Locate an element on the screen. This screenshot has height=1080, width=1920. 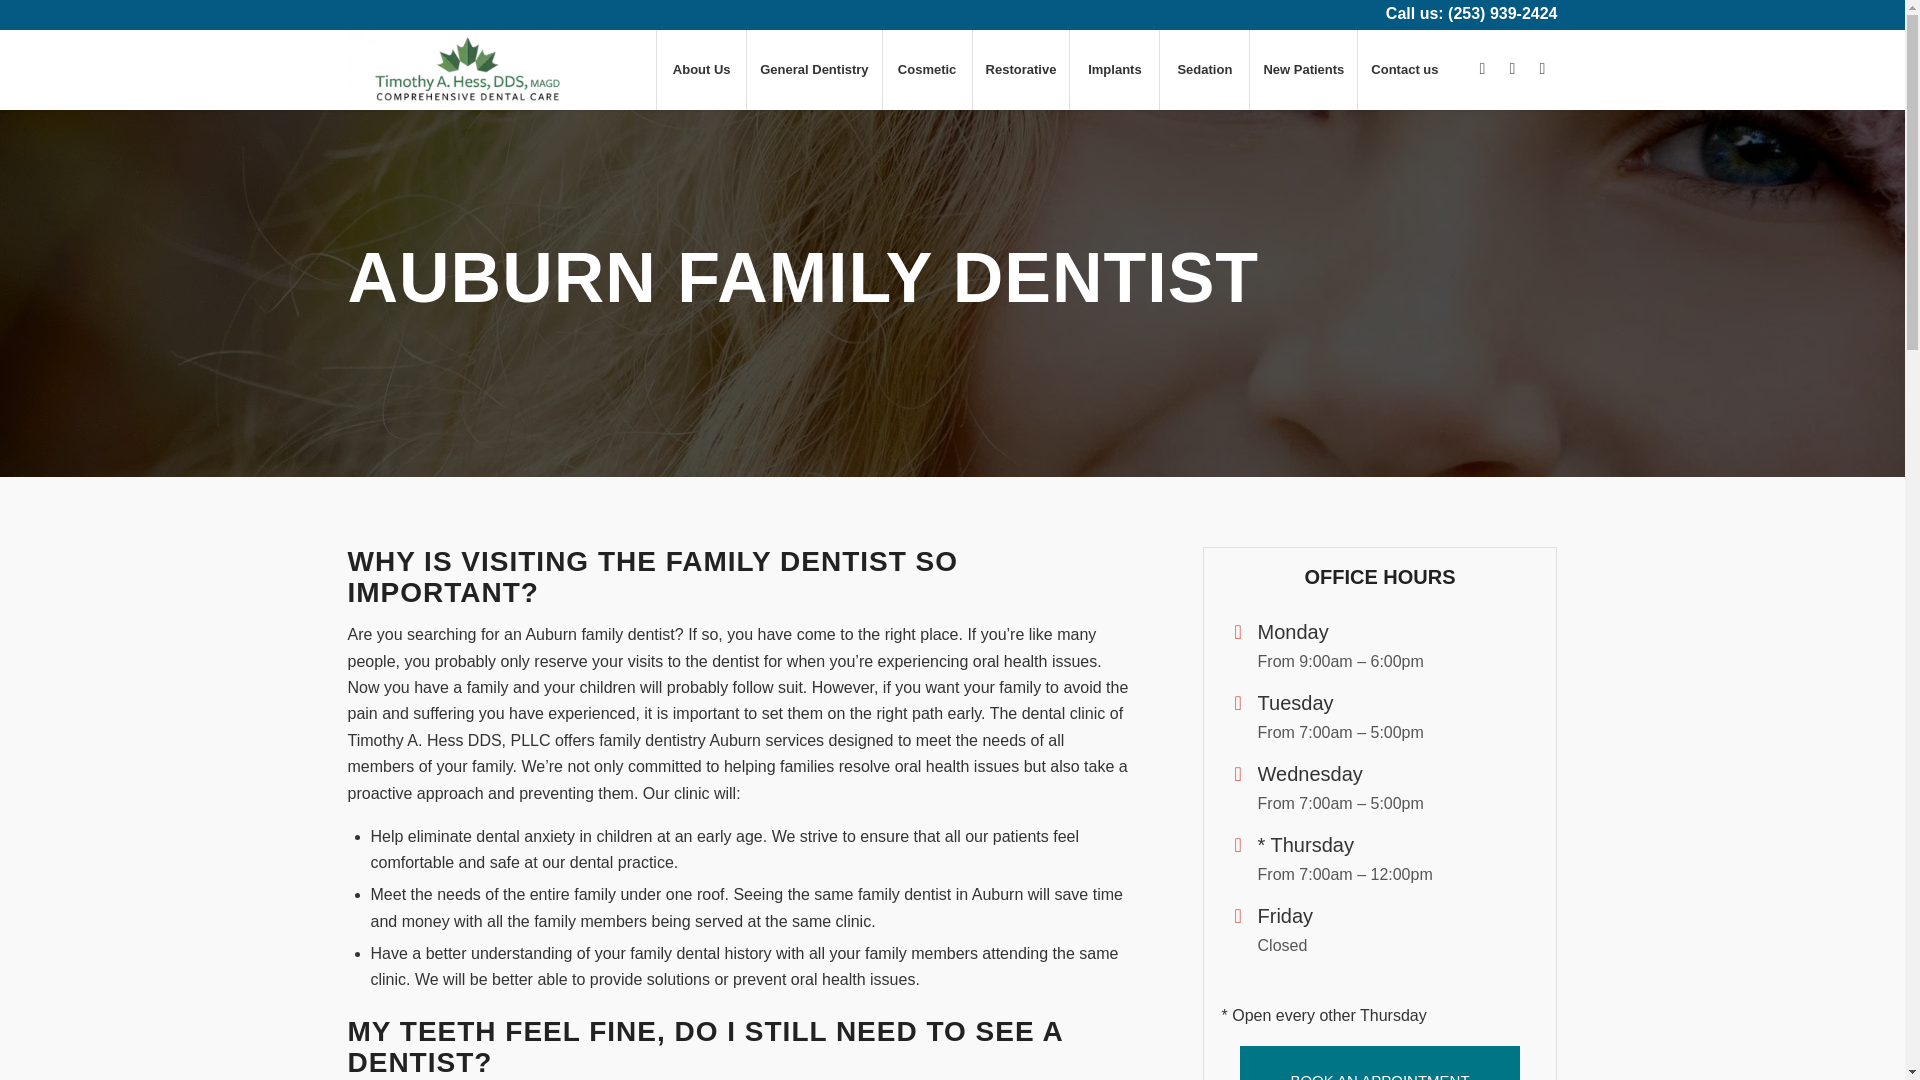
Restorative is located at coordinates (1020, 70).